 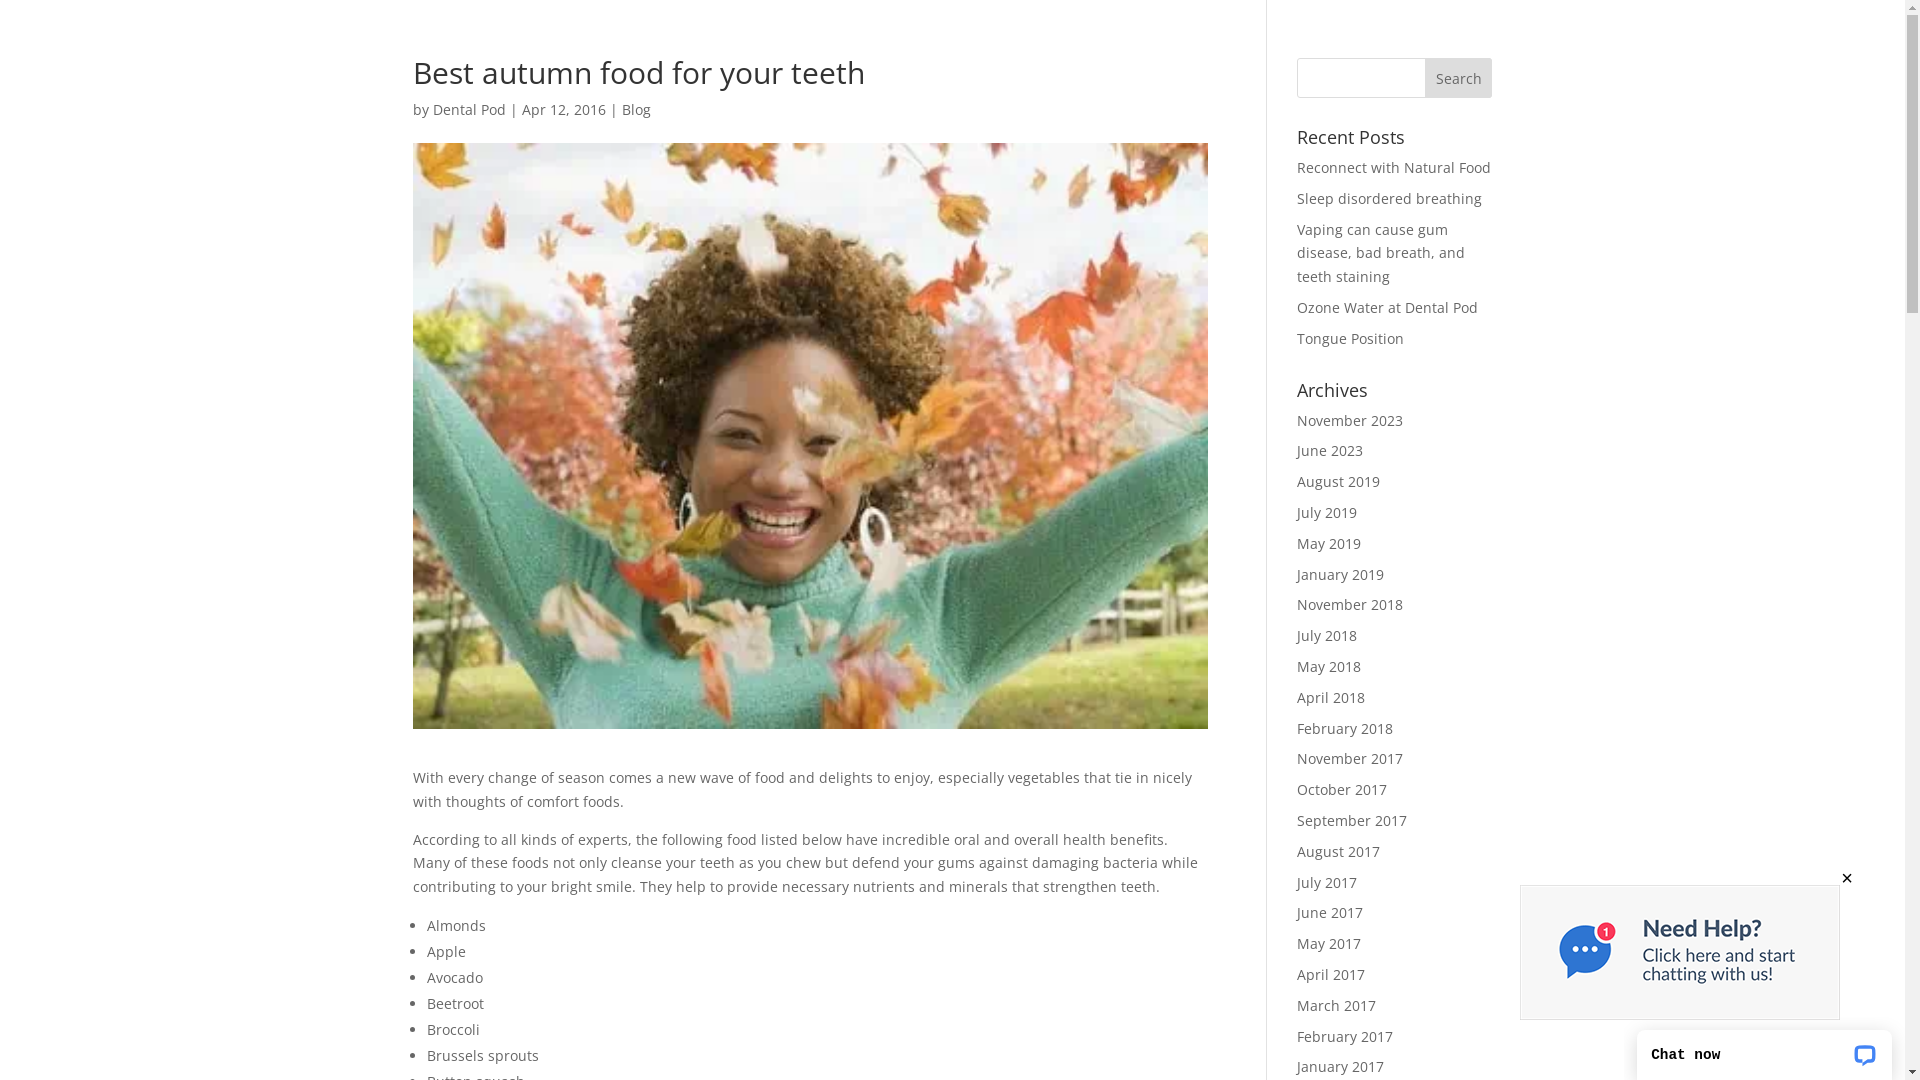 What do you see at coordinates (1342, 790) in the screenshot?
I see `October 2017` at bounding box center [1342, 790].